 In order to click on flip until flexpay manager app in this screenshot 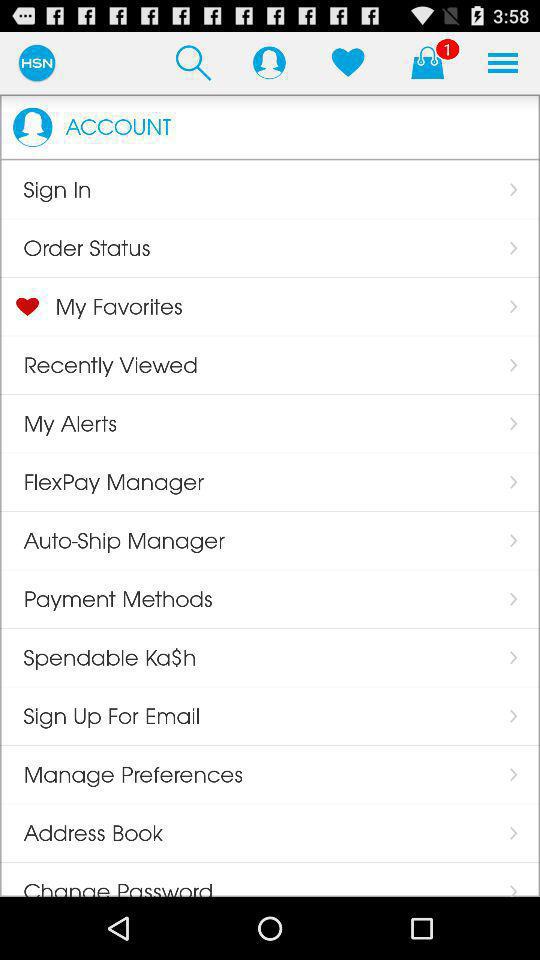, I will do `click(102, 482)`.